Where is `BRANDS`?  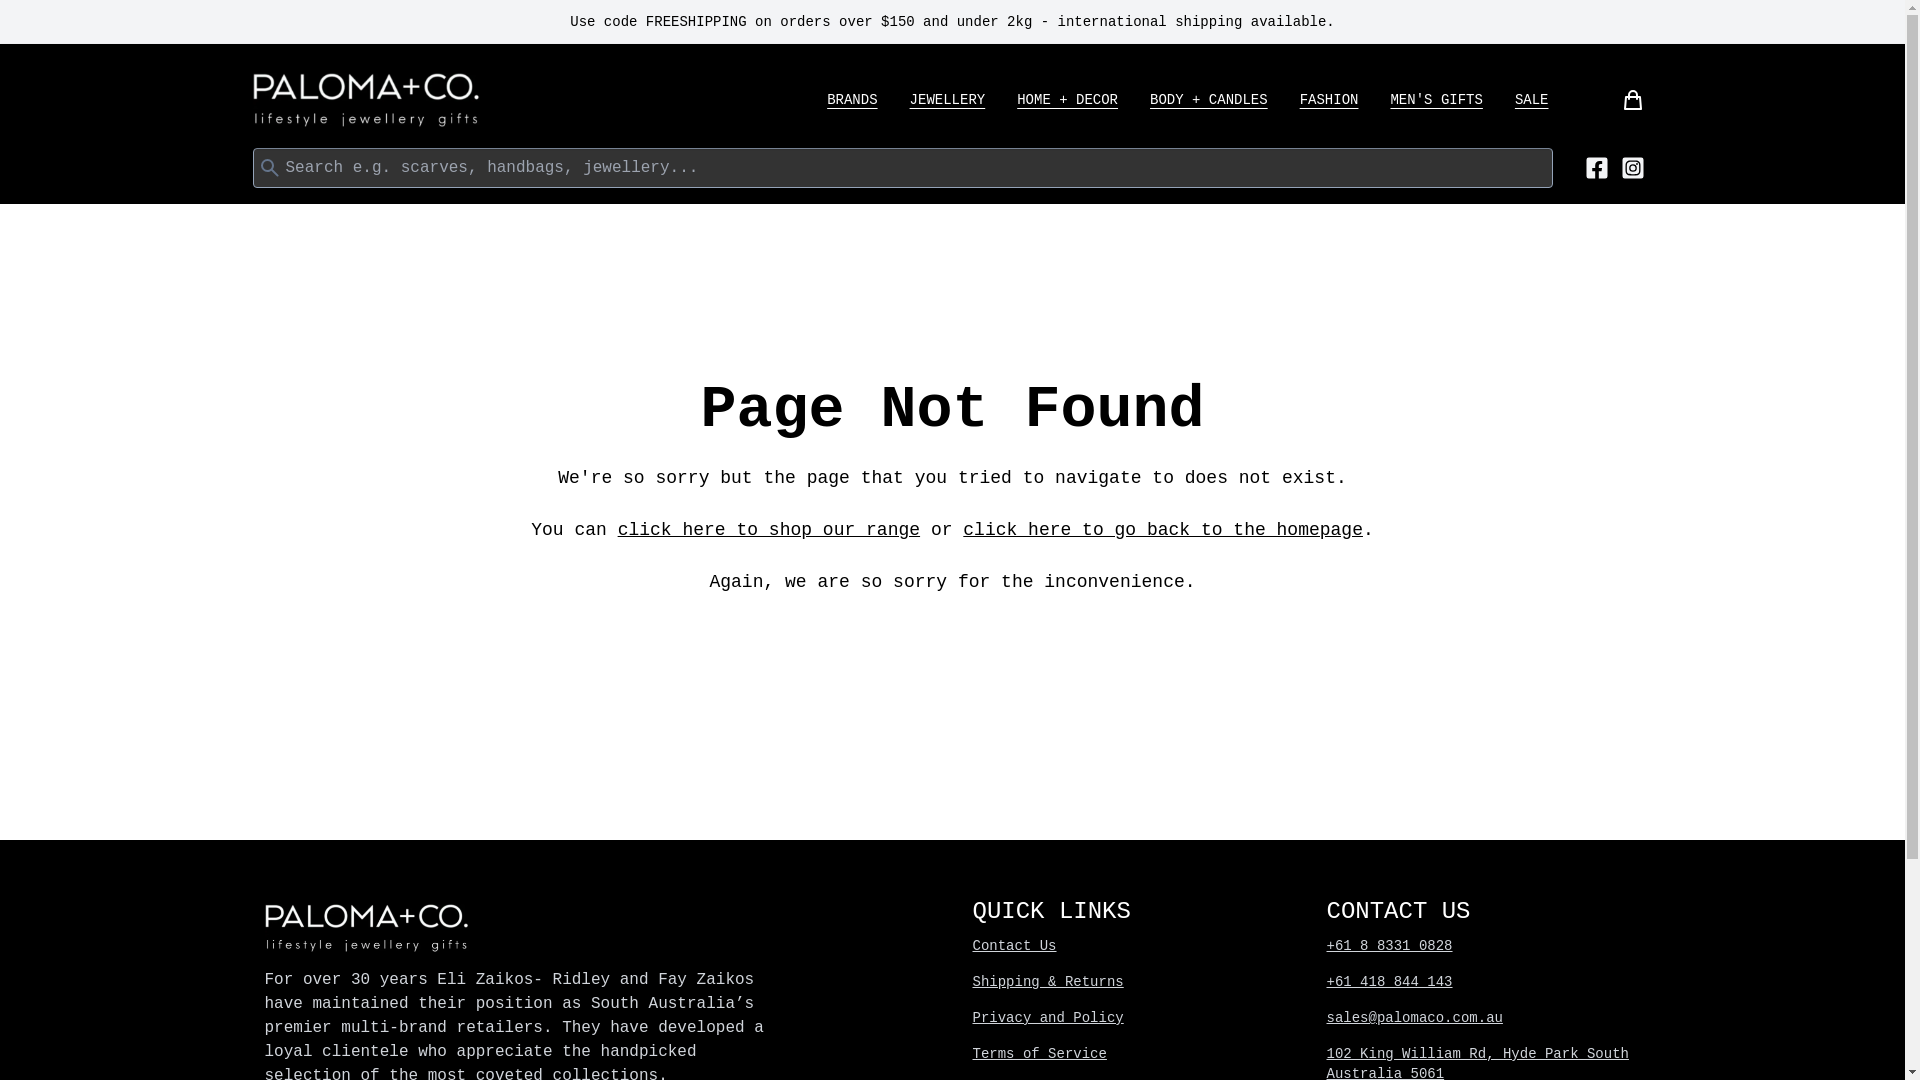
BRANDS is located at coordinates (851, 100).